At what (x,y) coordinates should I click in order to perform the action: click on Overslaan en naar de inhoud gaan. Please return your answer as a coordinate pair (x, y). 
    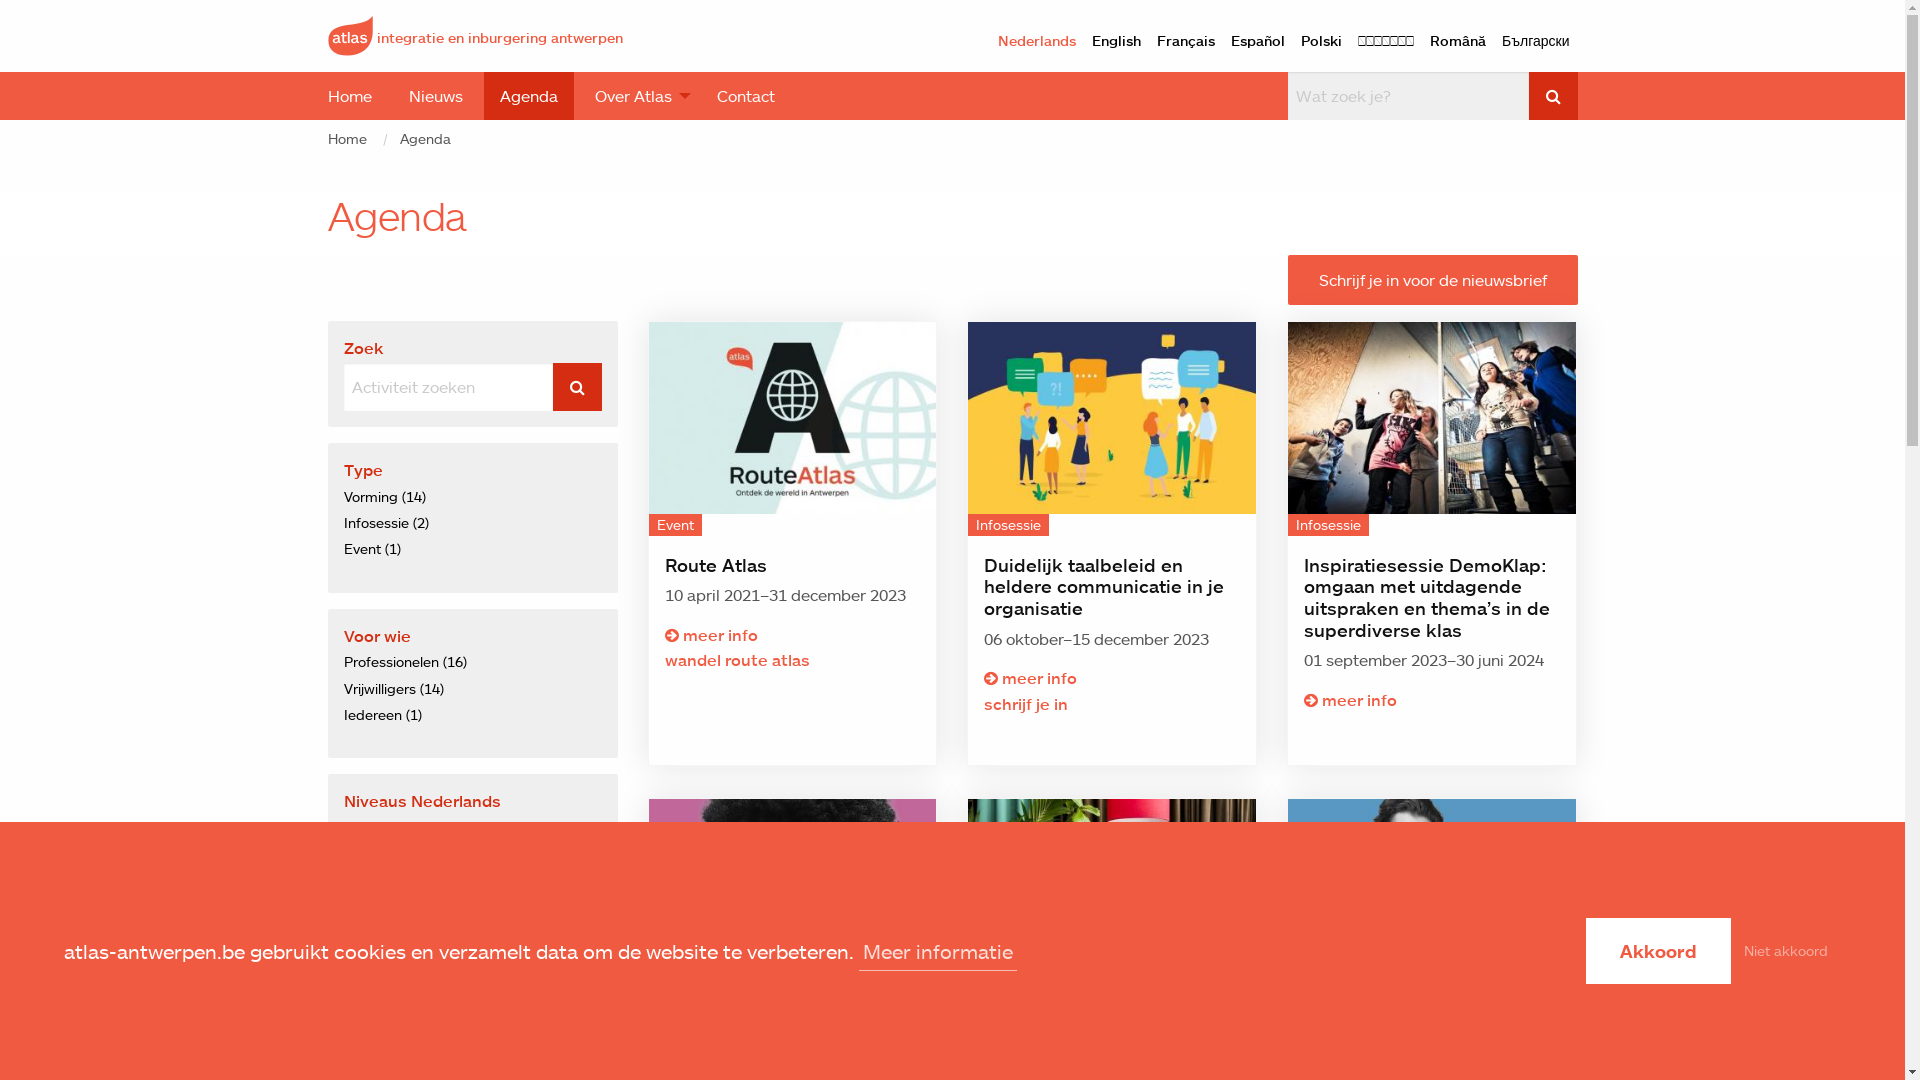
    Looking at the image, I should click on (0, 0).